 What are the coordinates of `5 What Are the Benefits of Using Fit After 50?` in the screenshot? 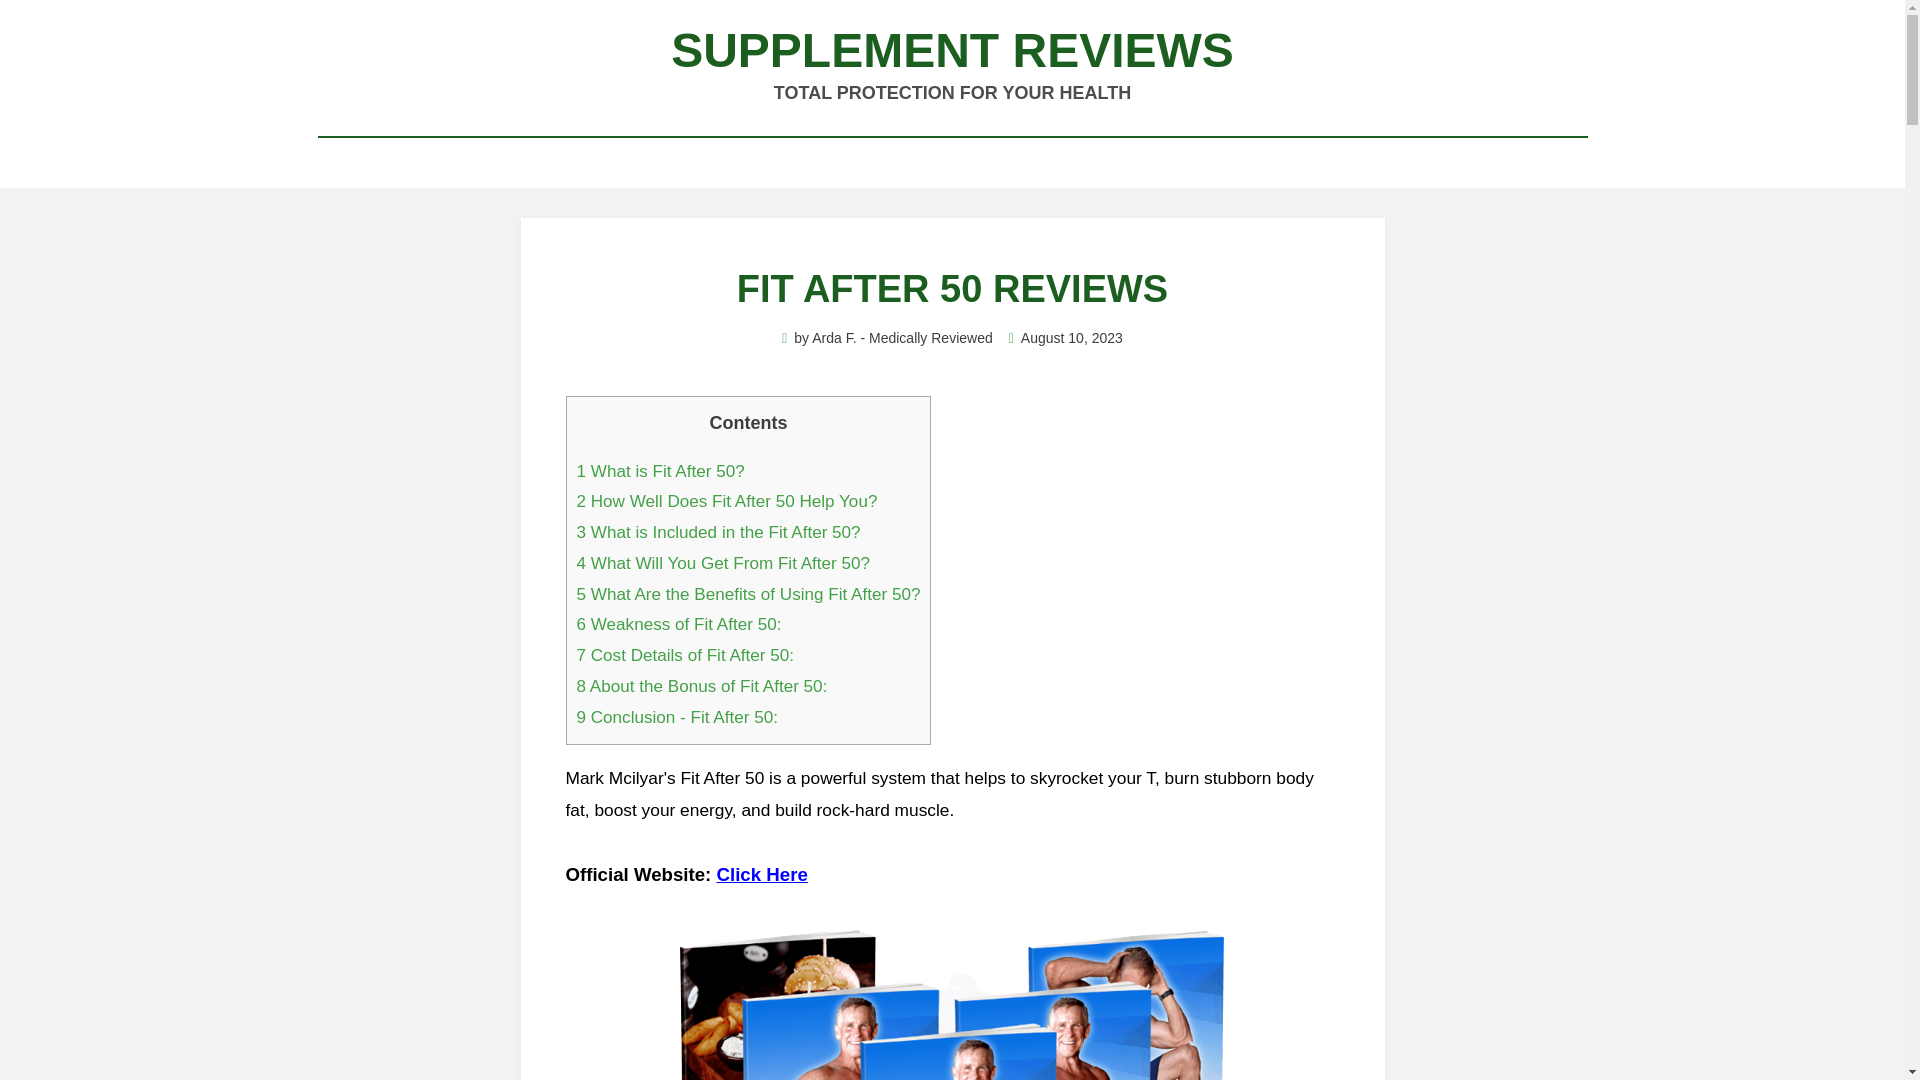 It's located at (748, 594).